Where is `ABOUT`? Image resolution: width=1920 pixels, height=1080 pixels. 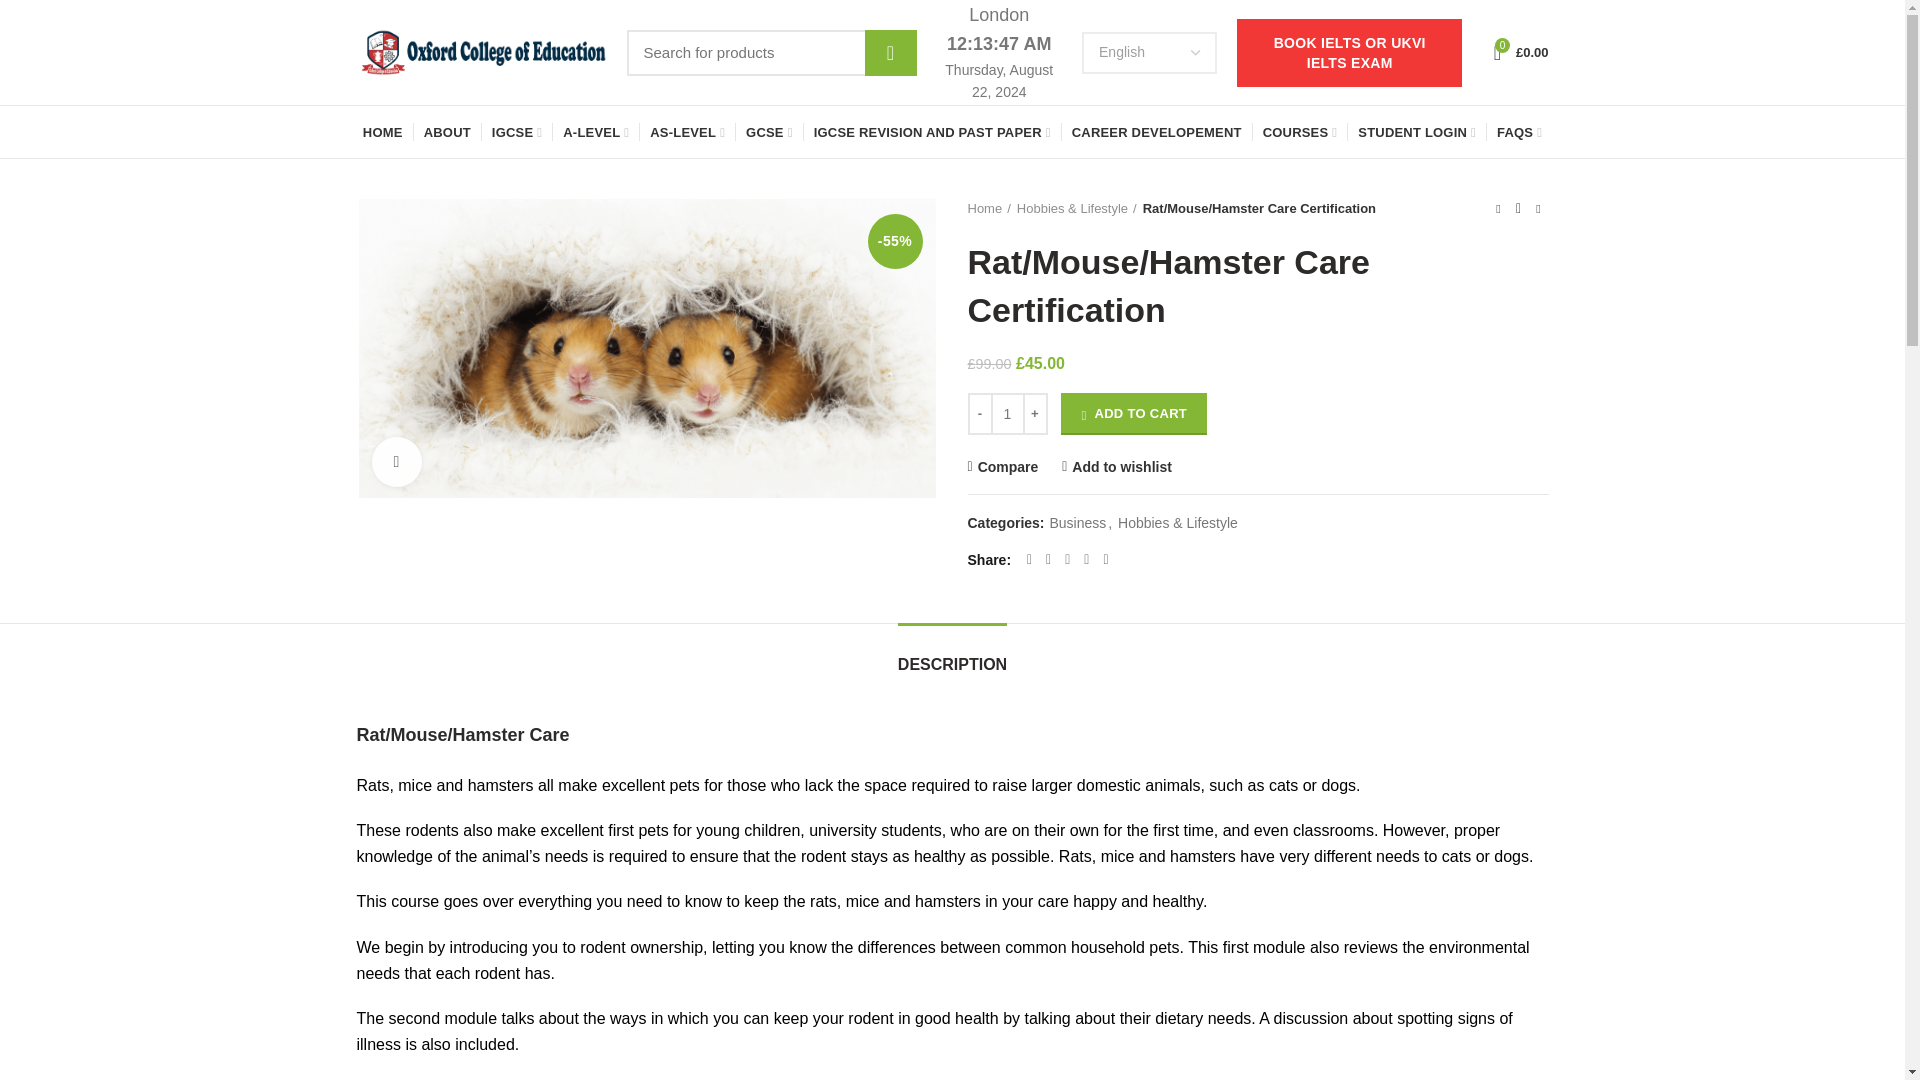
ABOUT is located at coordinates (448, 131).